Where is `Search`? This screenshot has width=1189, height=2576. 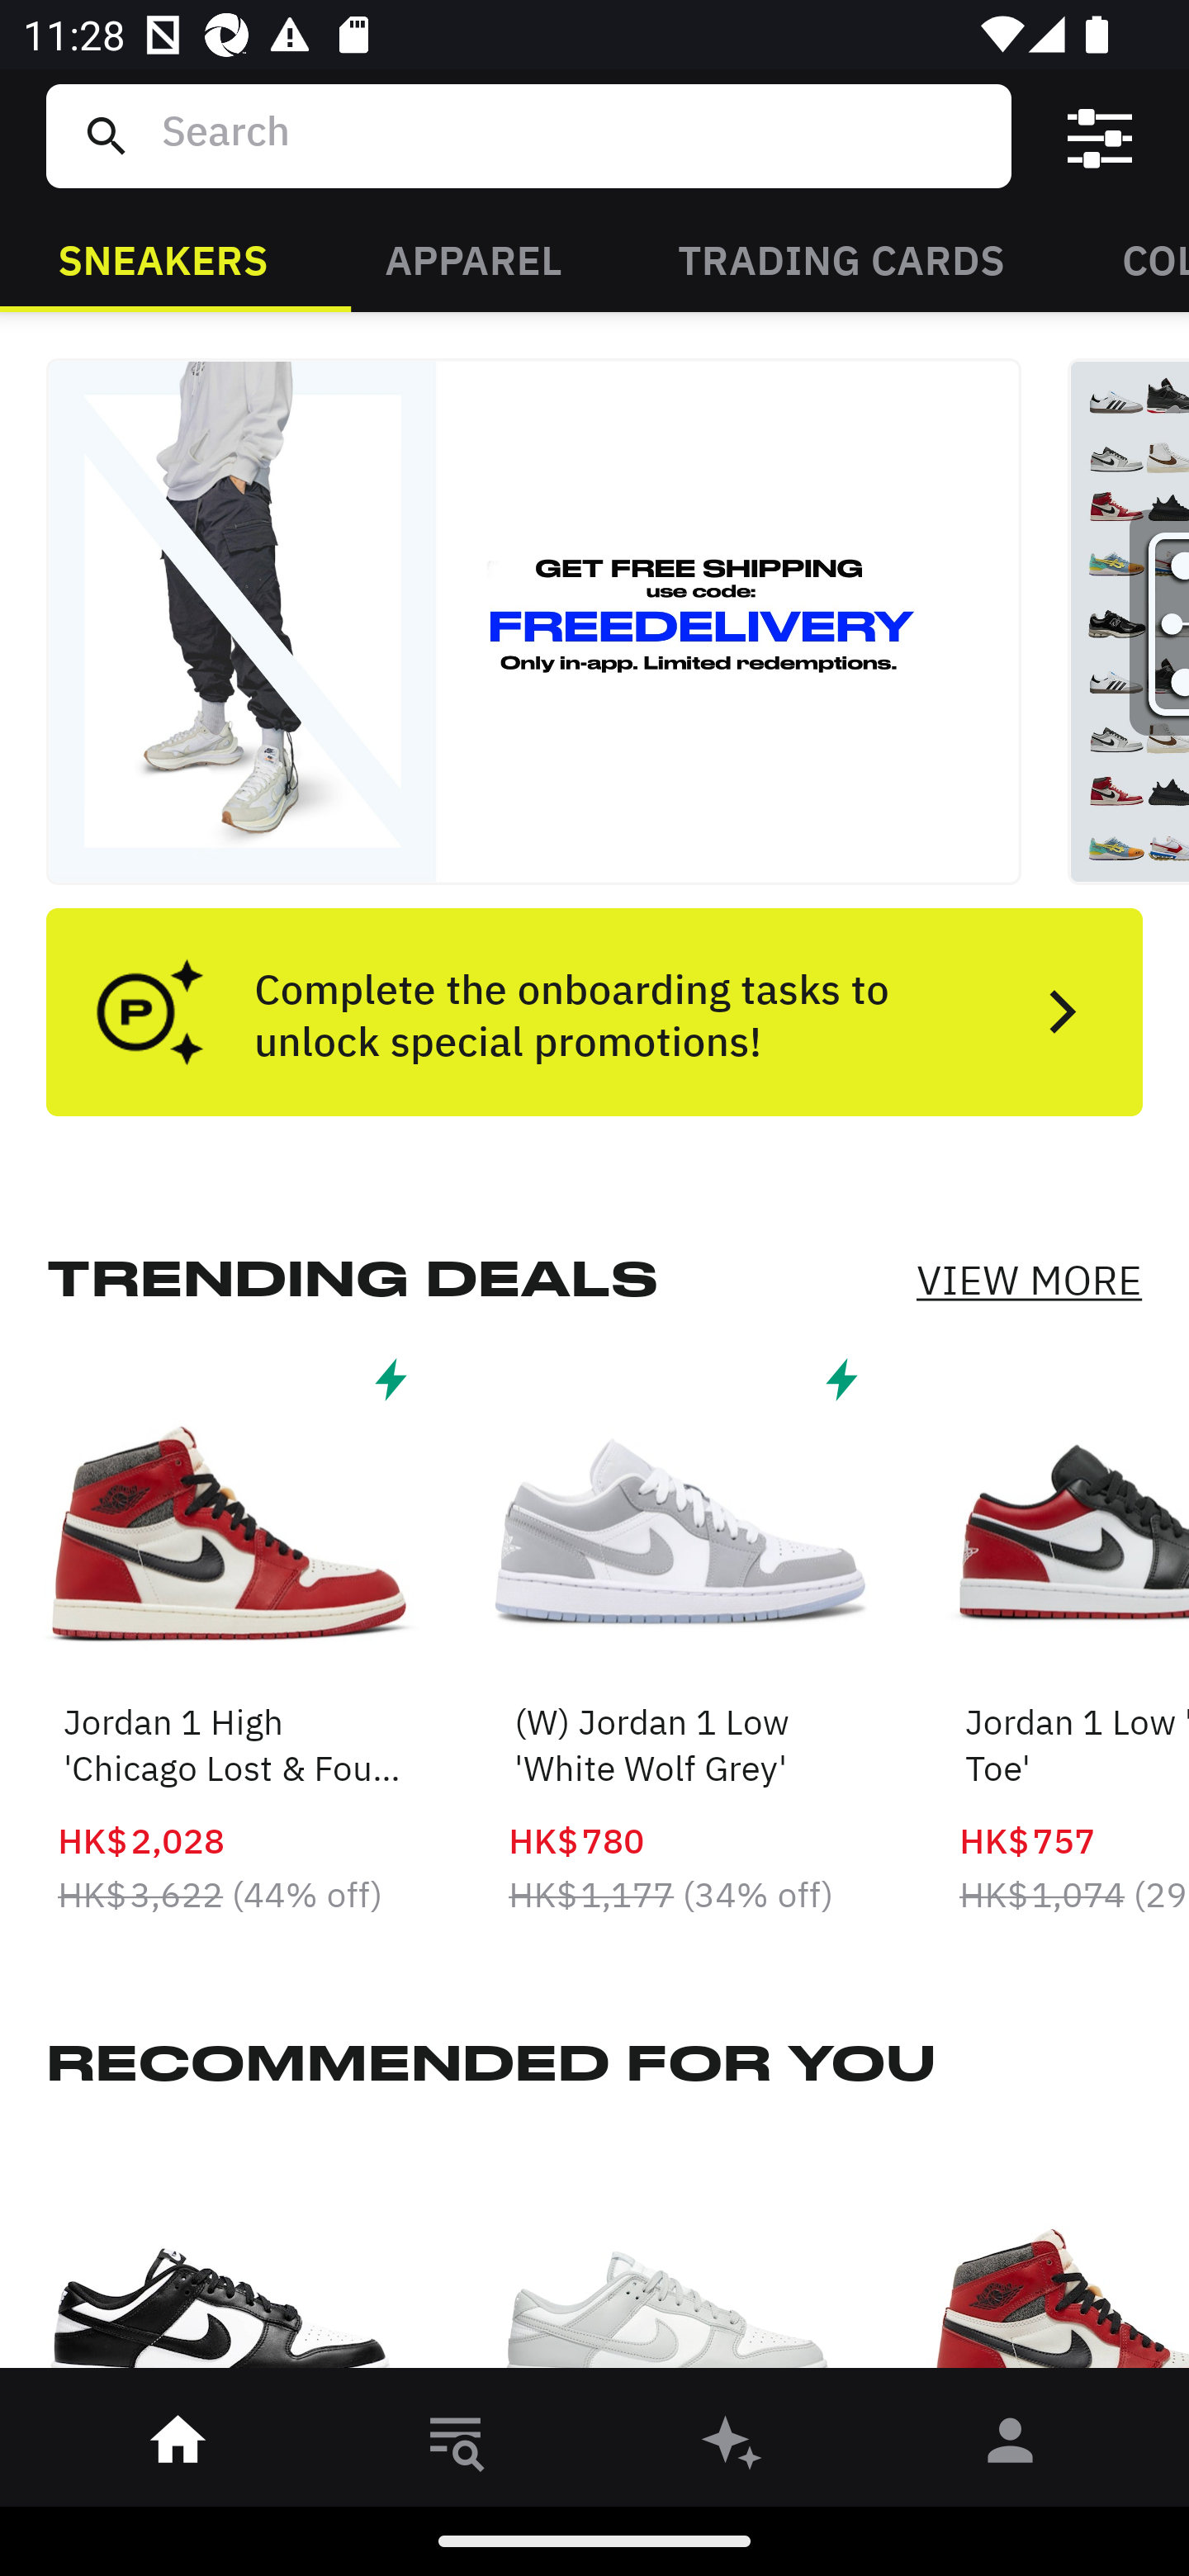
Search is located at coordinates (574, 135).